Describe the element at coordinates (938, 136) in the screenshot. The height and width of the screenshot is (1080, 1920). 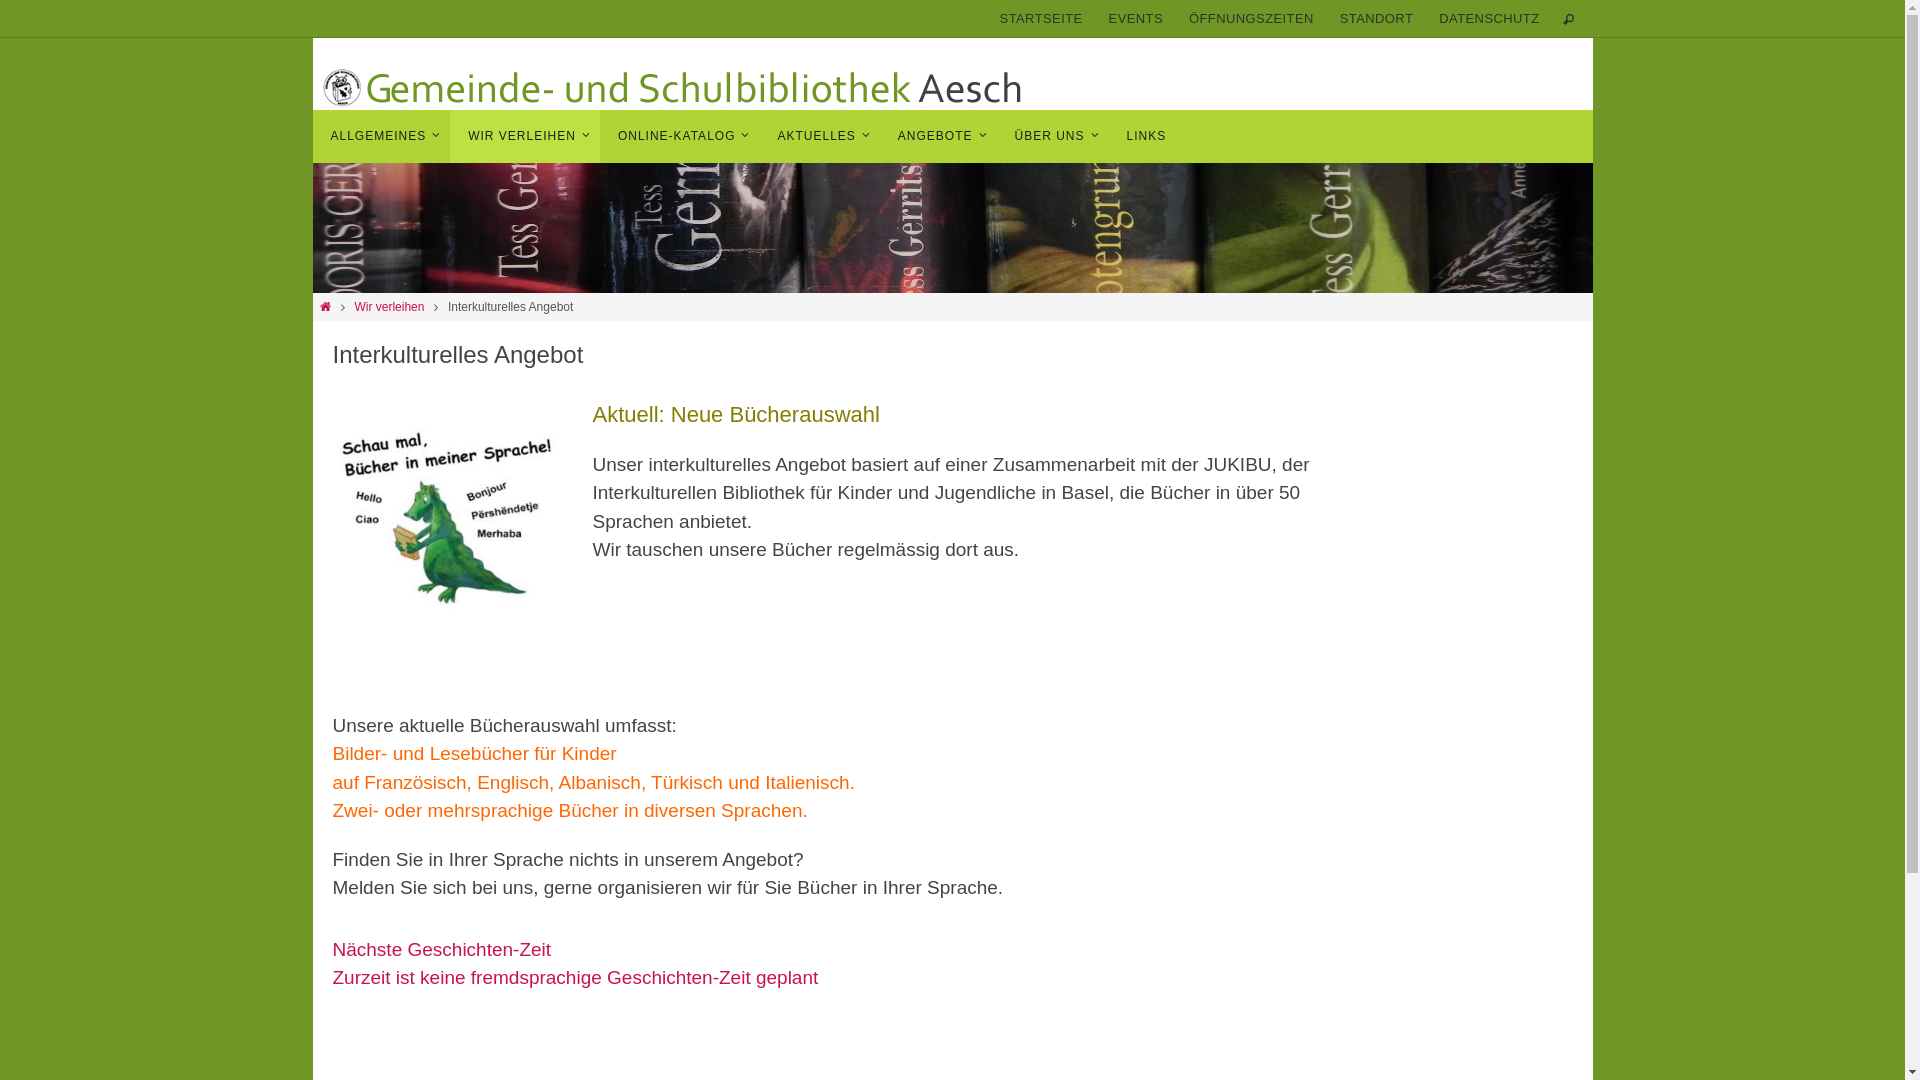
I see `ANGEBOTE` at that location.